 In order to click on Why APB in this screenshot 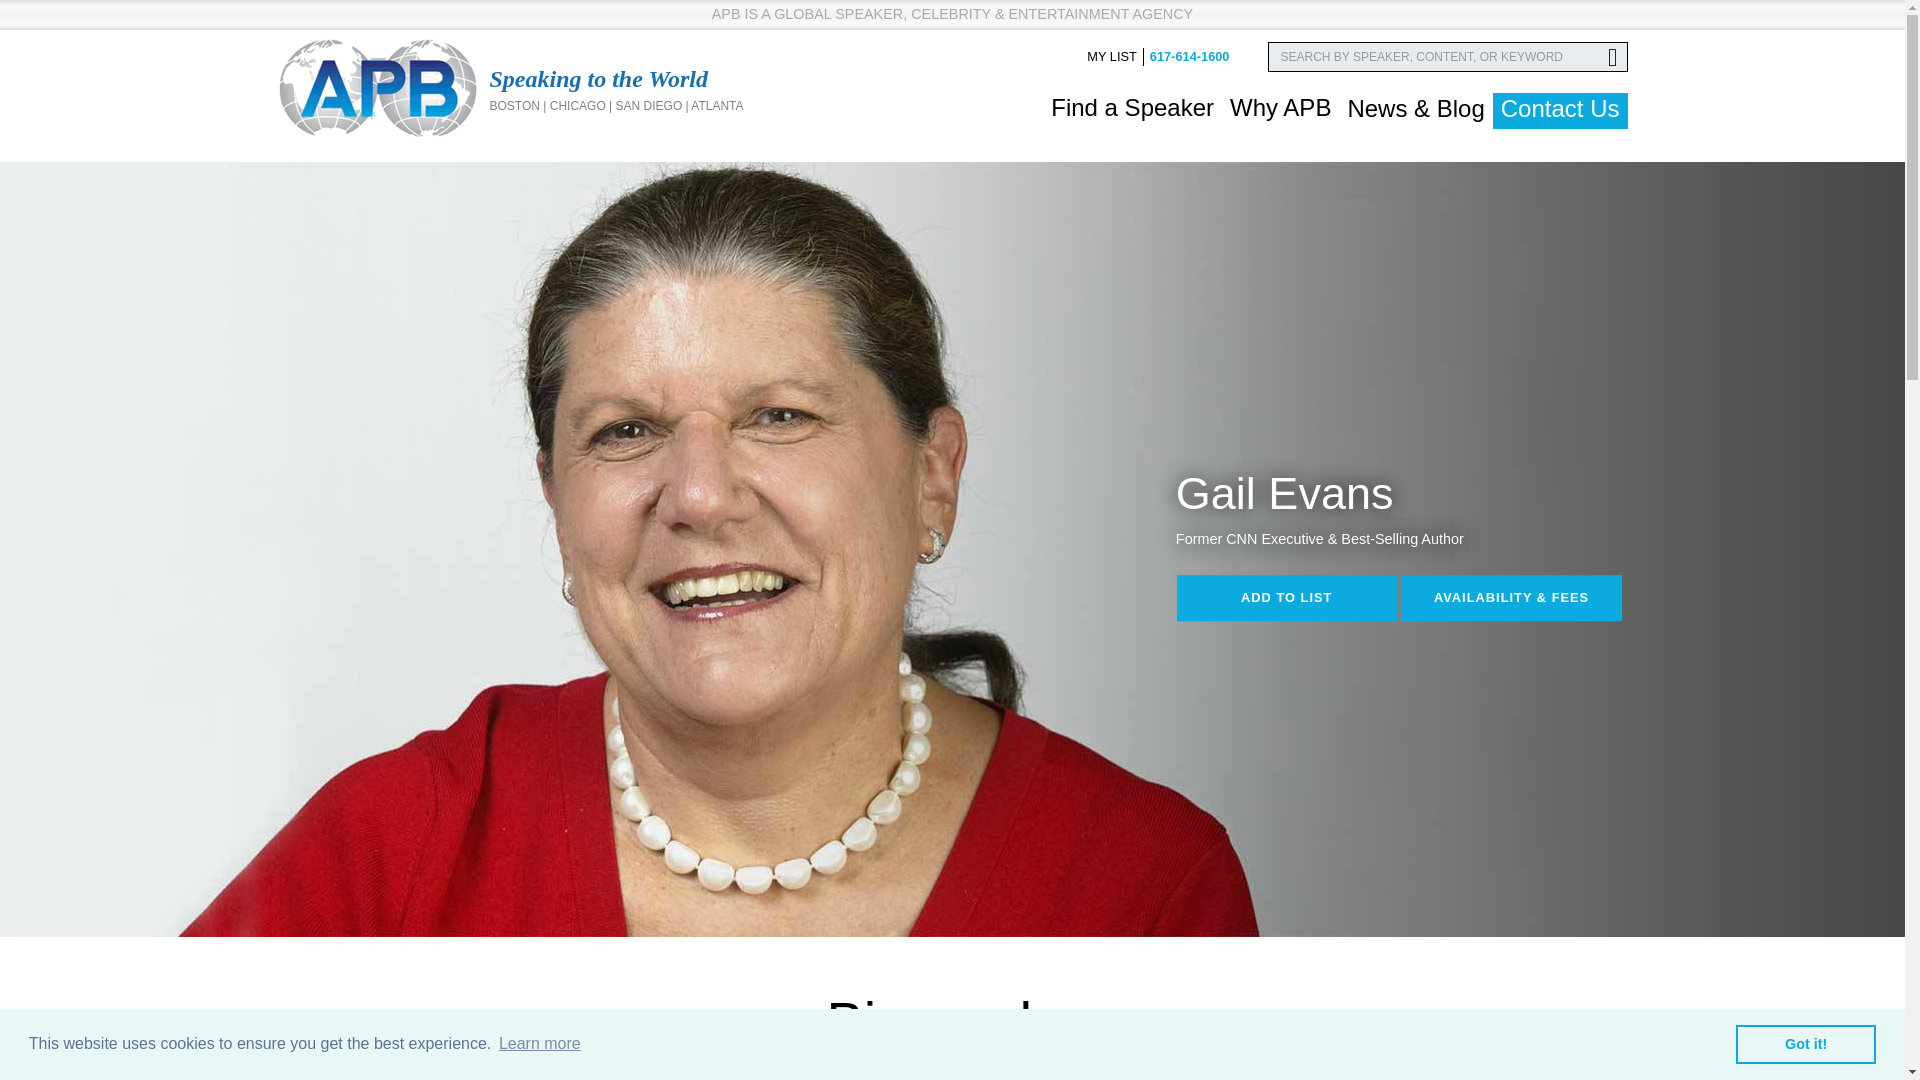, I will do `click(1280, 108)`.